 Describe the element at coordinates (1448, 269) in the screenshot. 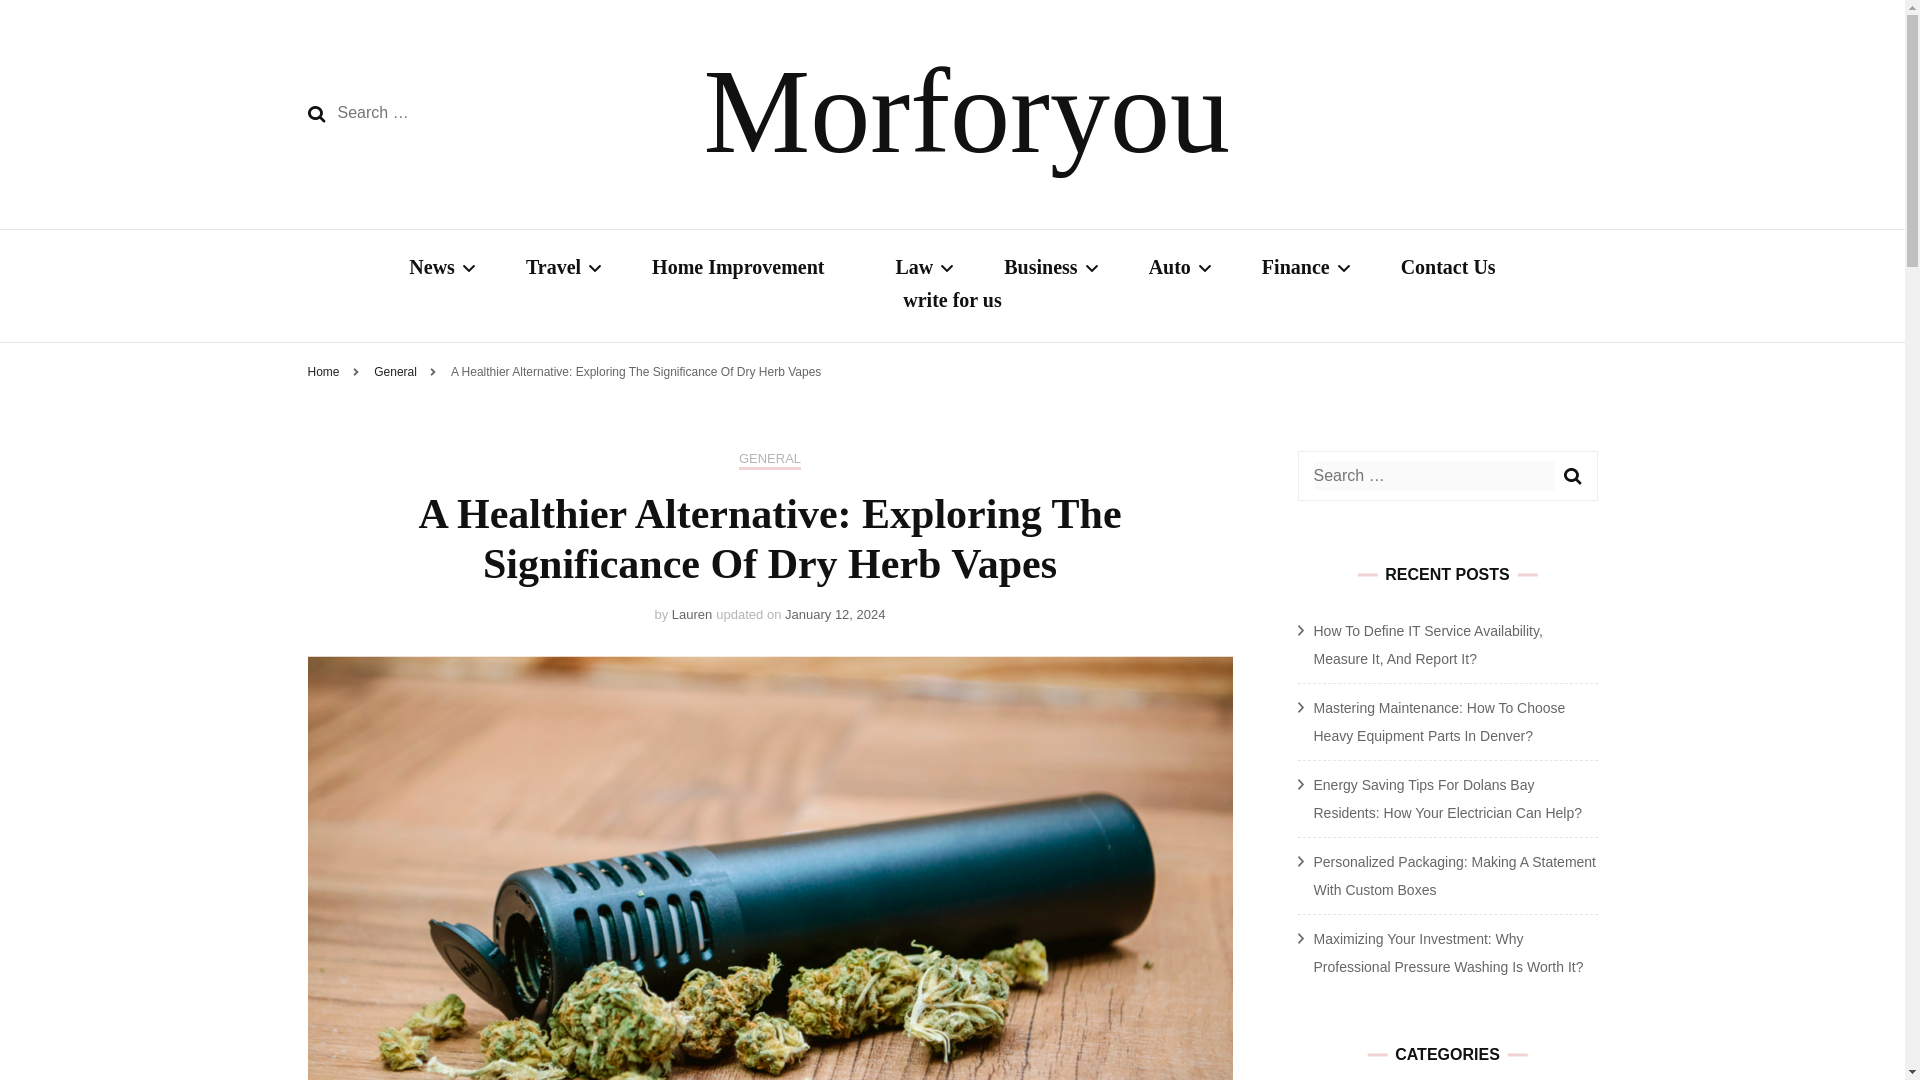

I see `Contact Us` at that location.